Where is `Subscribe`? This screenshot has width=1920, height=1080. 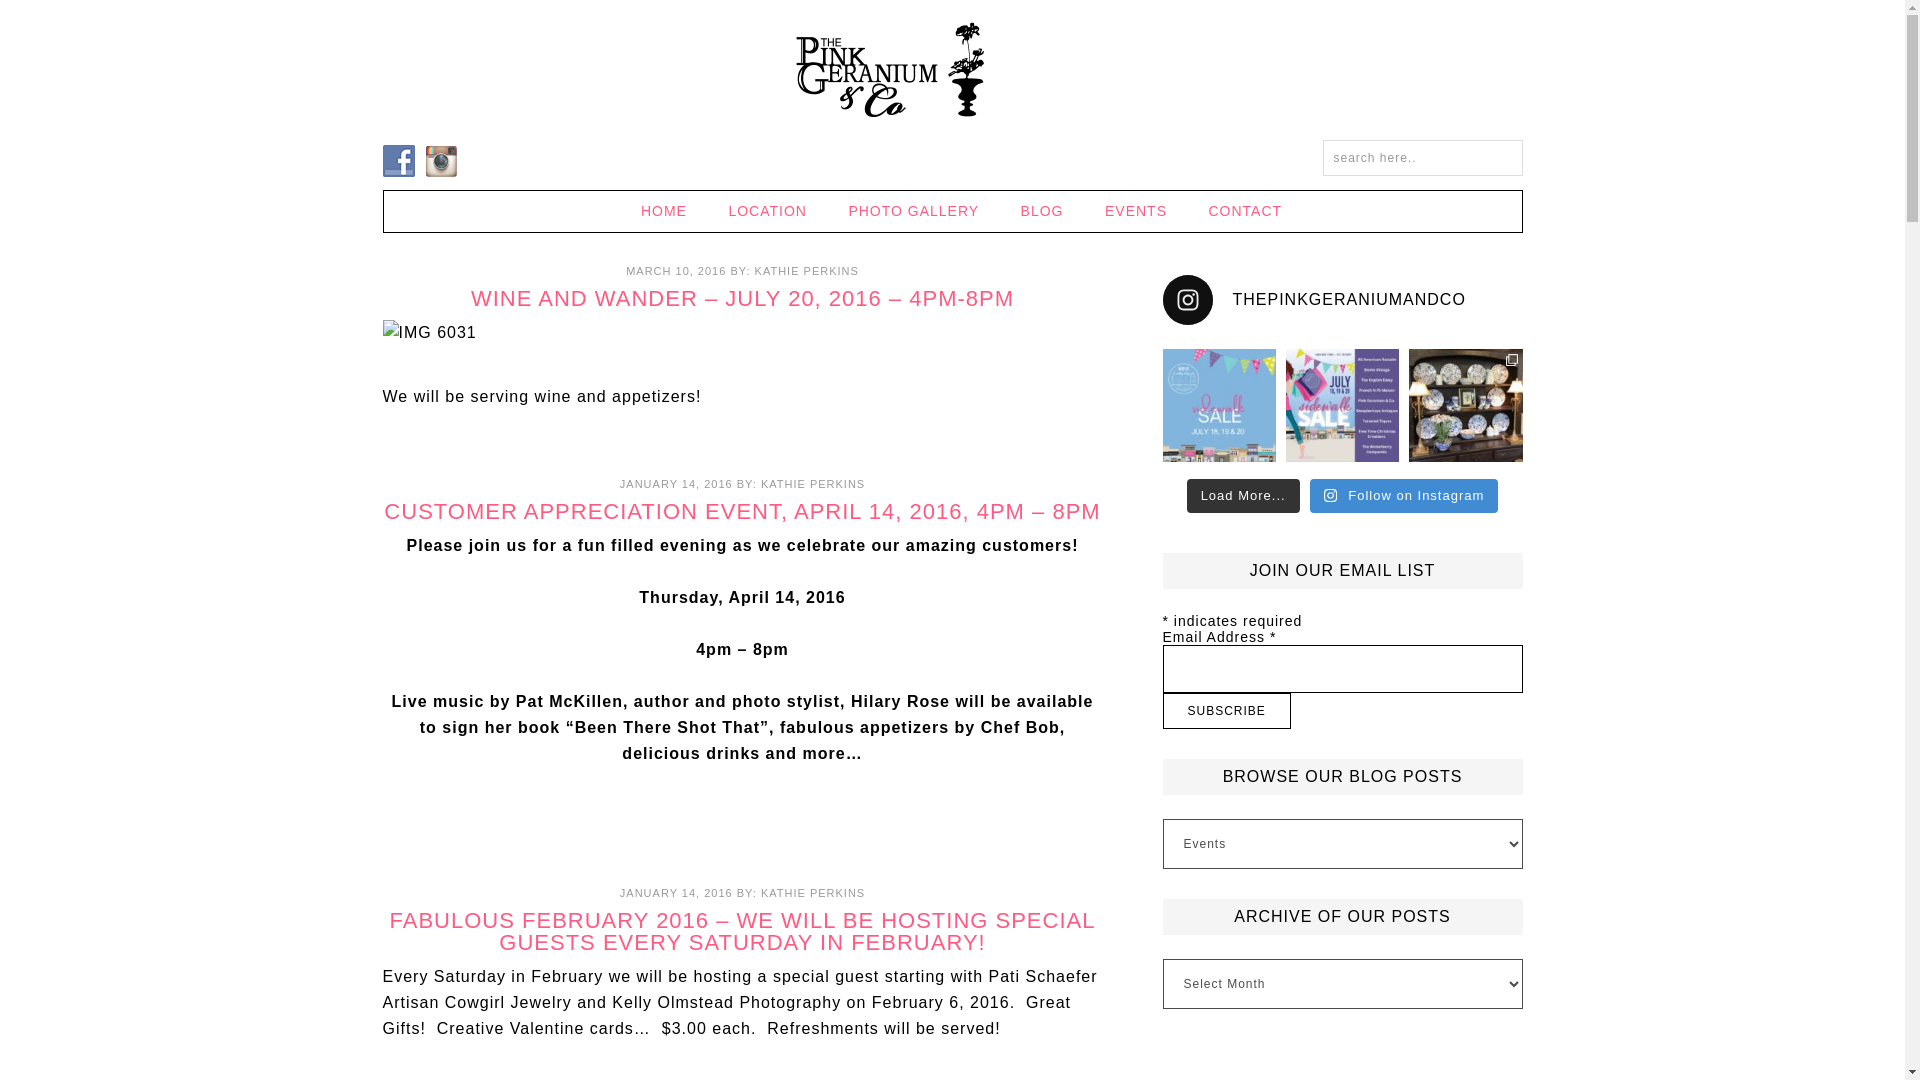 Subscribe is located at coordinates (1226, 711).